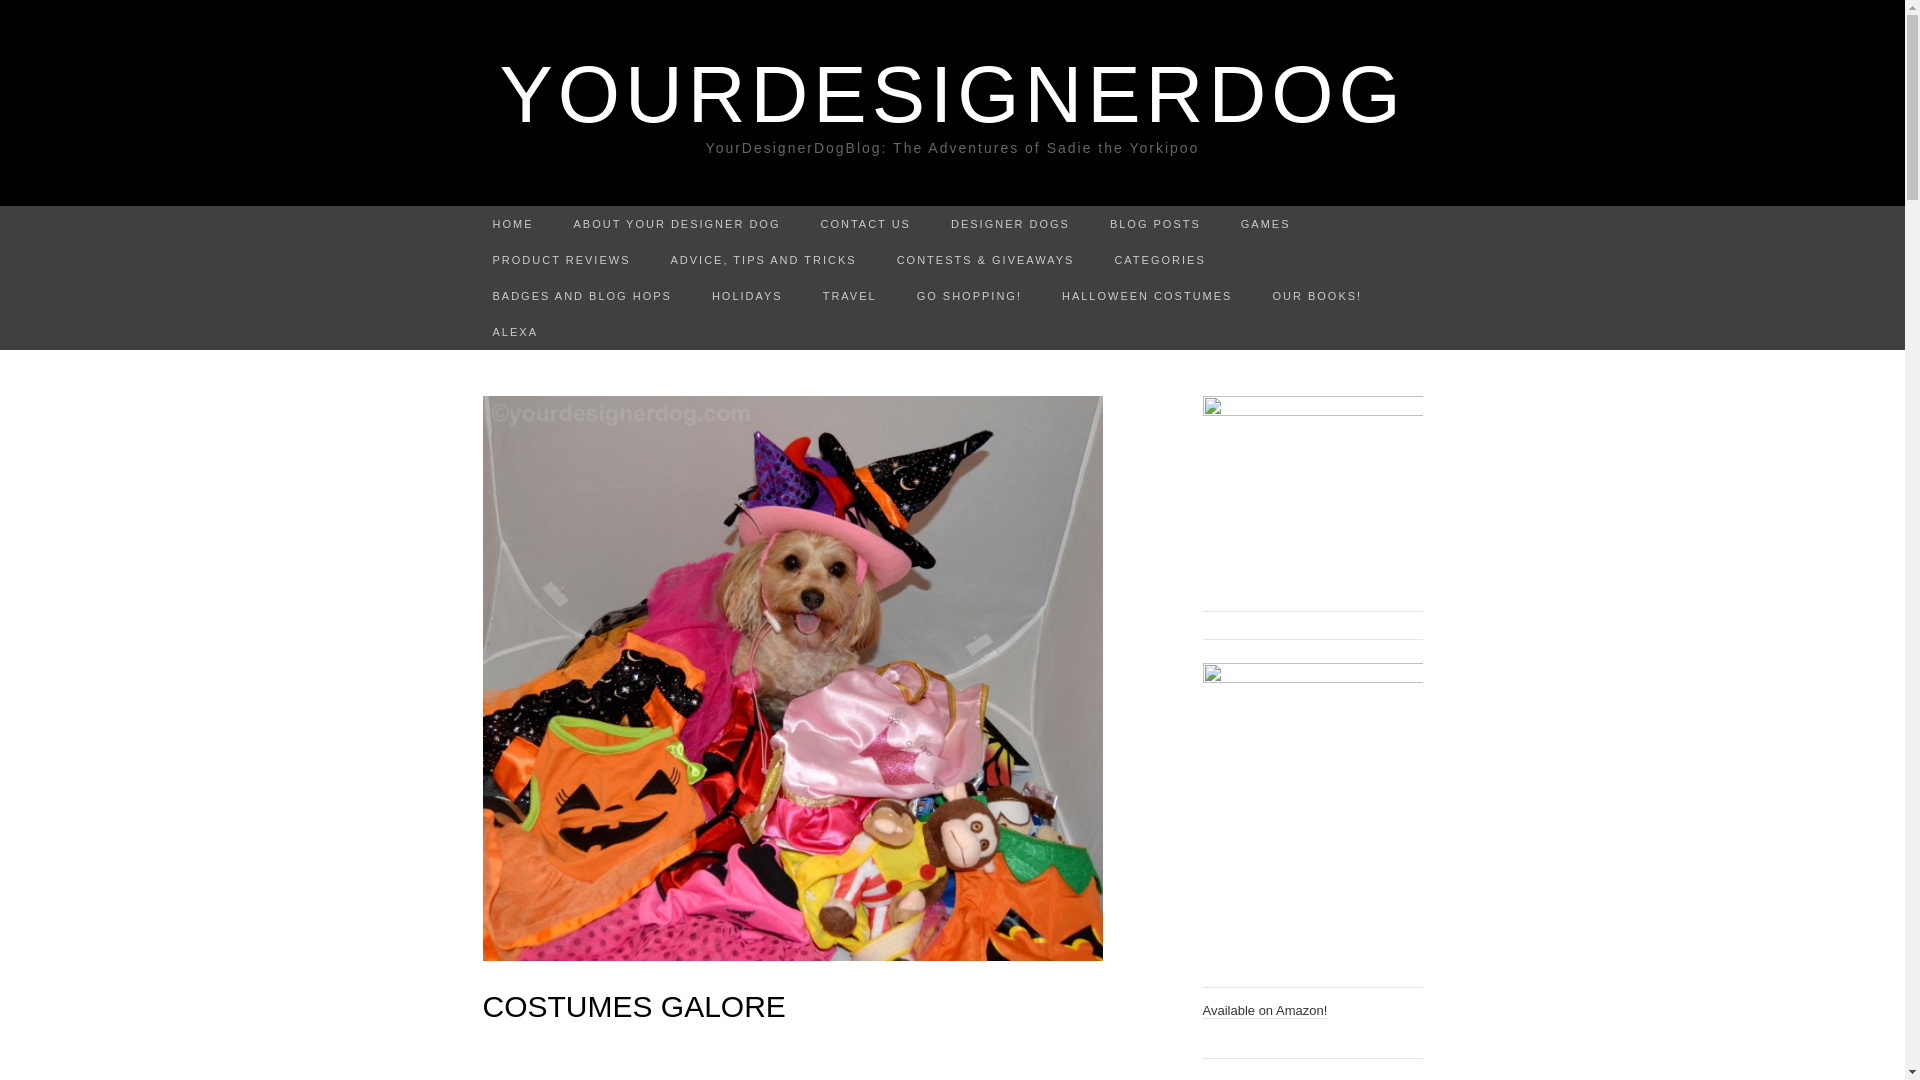 The height and width of the screenshot is (1080, 1920). Describe the element at coordinates (1010, 224) in the screenshot. I see `DESIGNER DOGS` at that location.